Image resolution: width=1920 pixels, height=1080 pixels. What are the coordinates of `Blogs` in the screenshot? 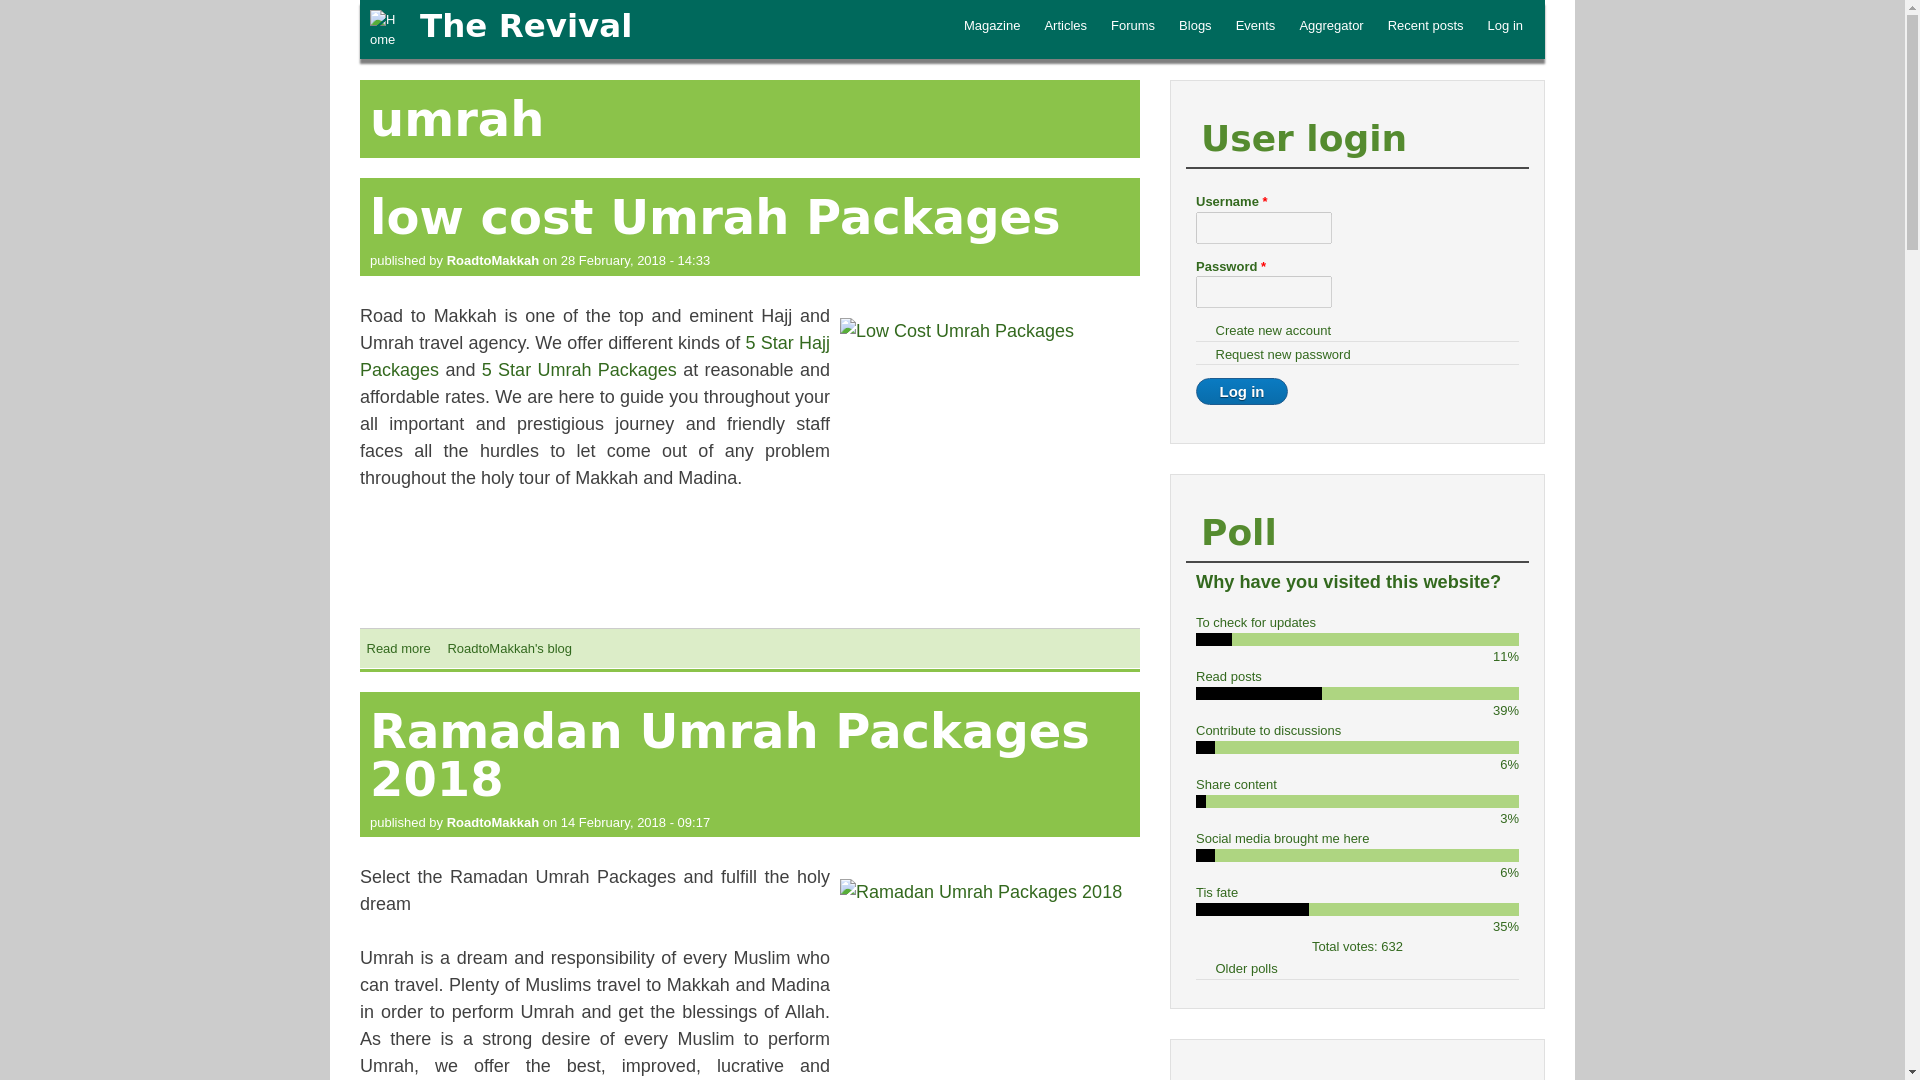 It's located at (1196, 26).